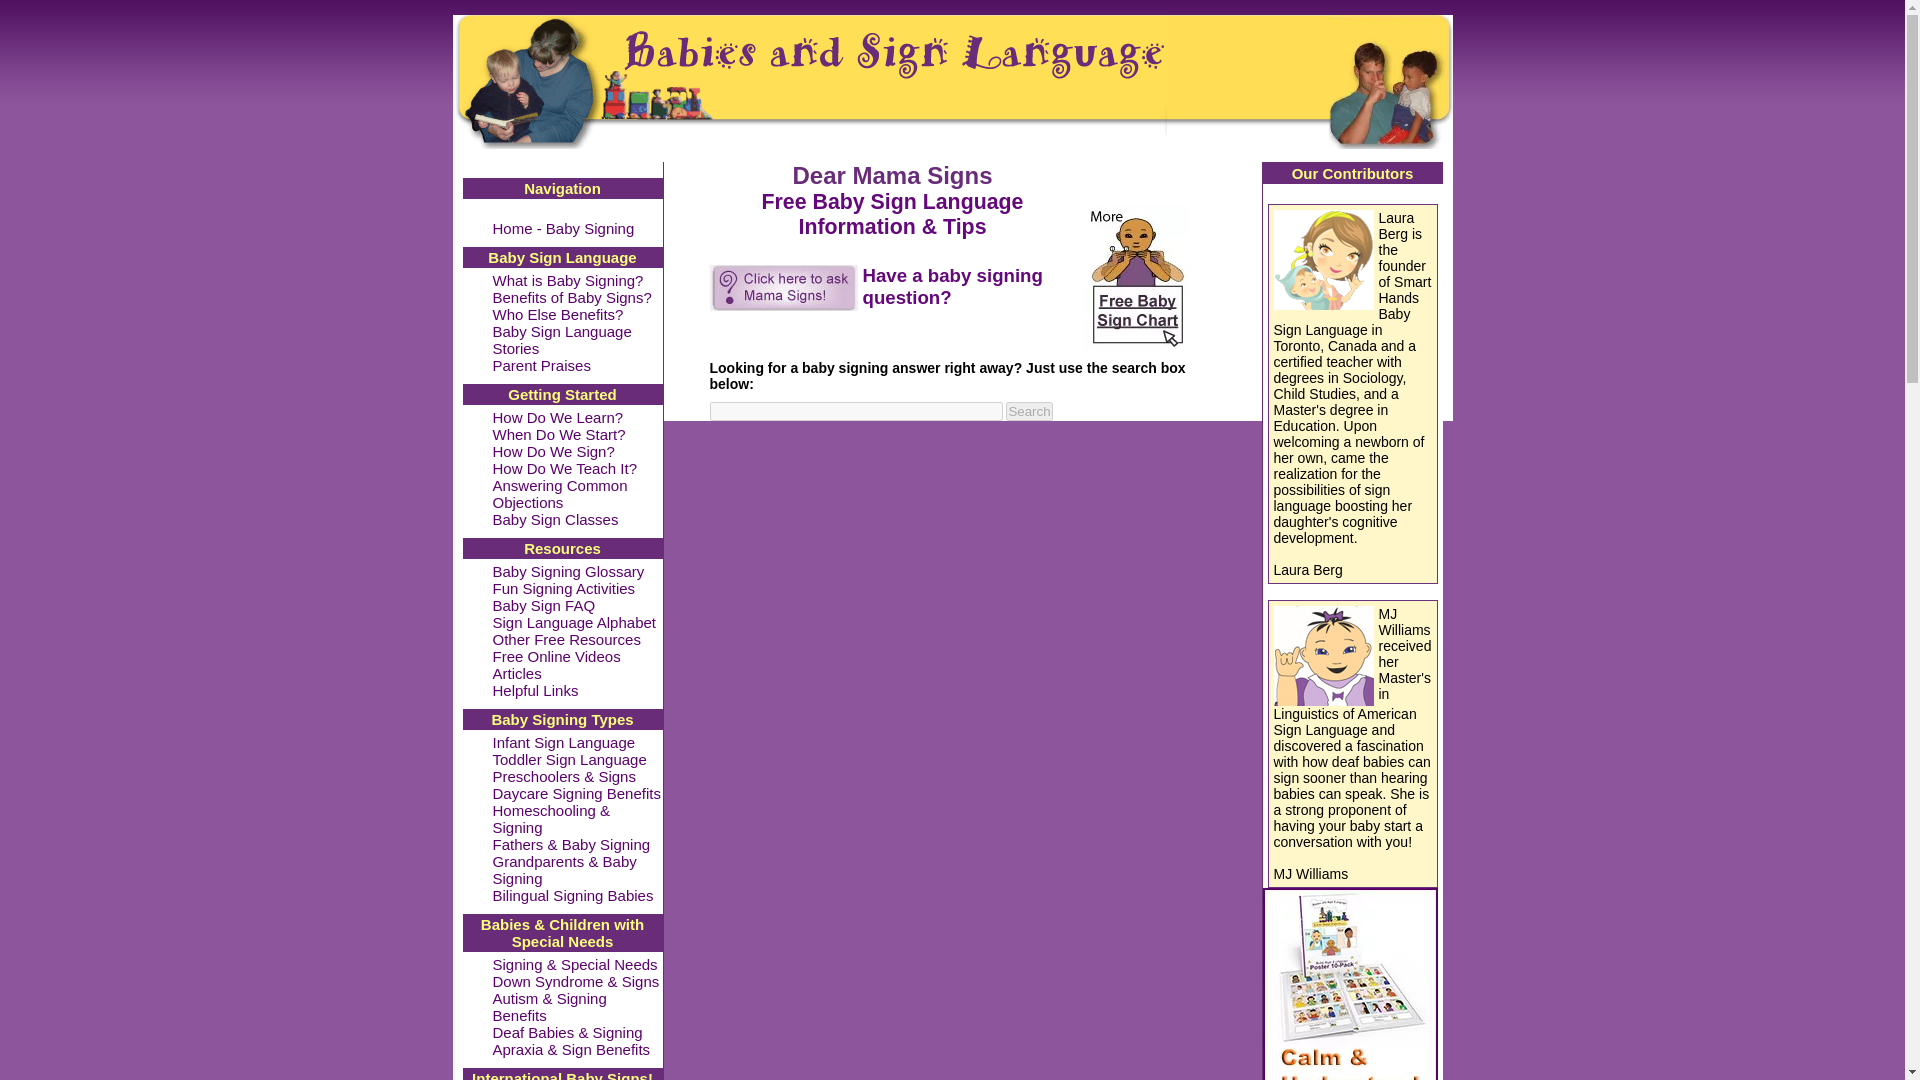  What do you see at coordinates (572, 896) in the screenshot?
I see `Bilingual Signing Babies` at bounding box center [572, 896].